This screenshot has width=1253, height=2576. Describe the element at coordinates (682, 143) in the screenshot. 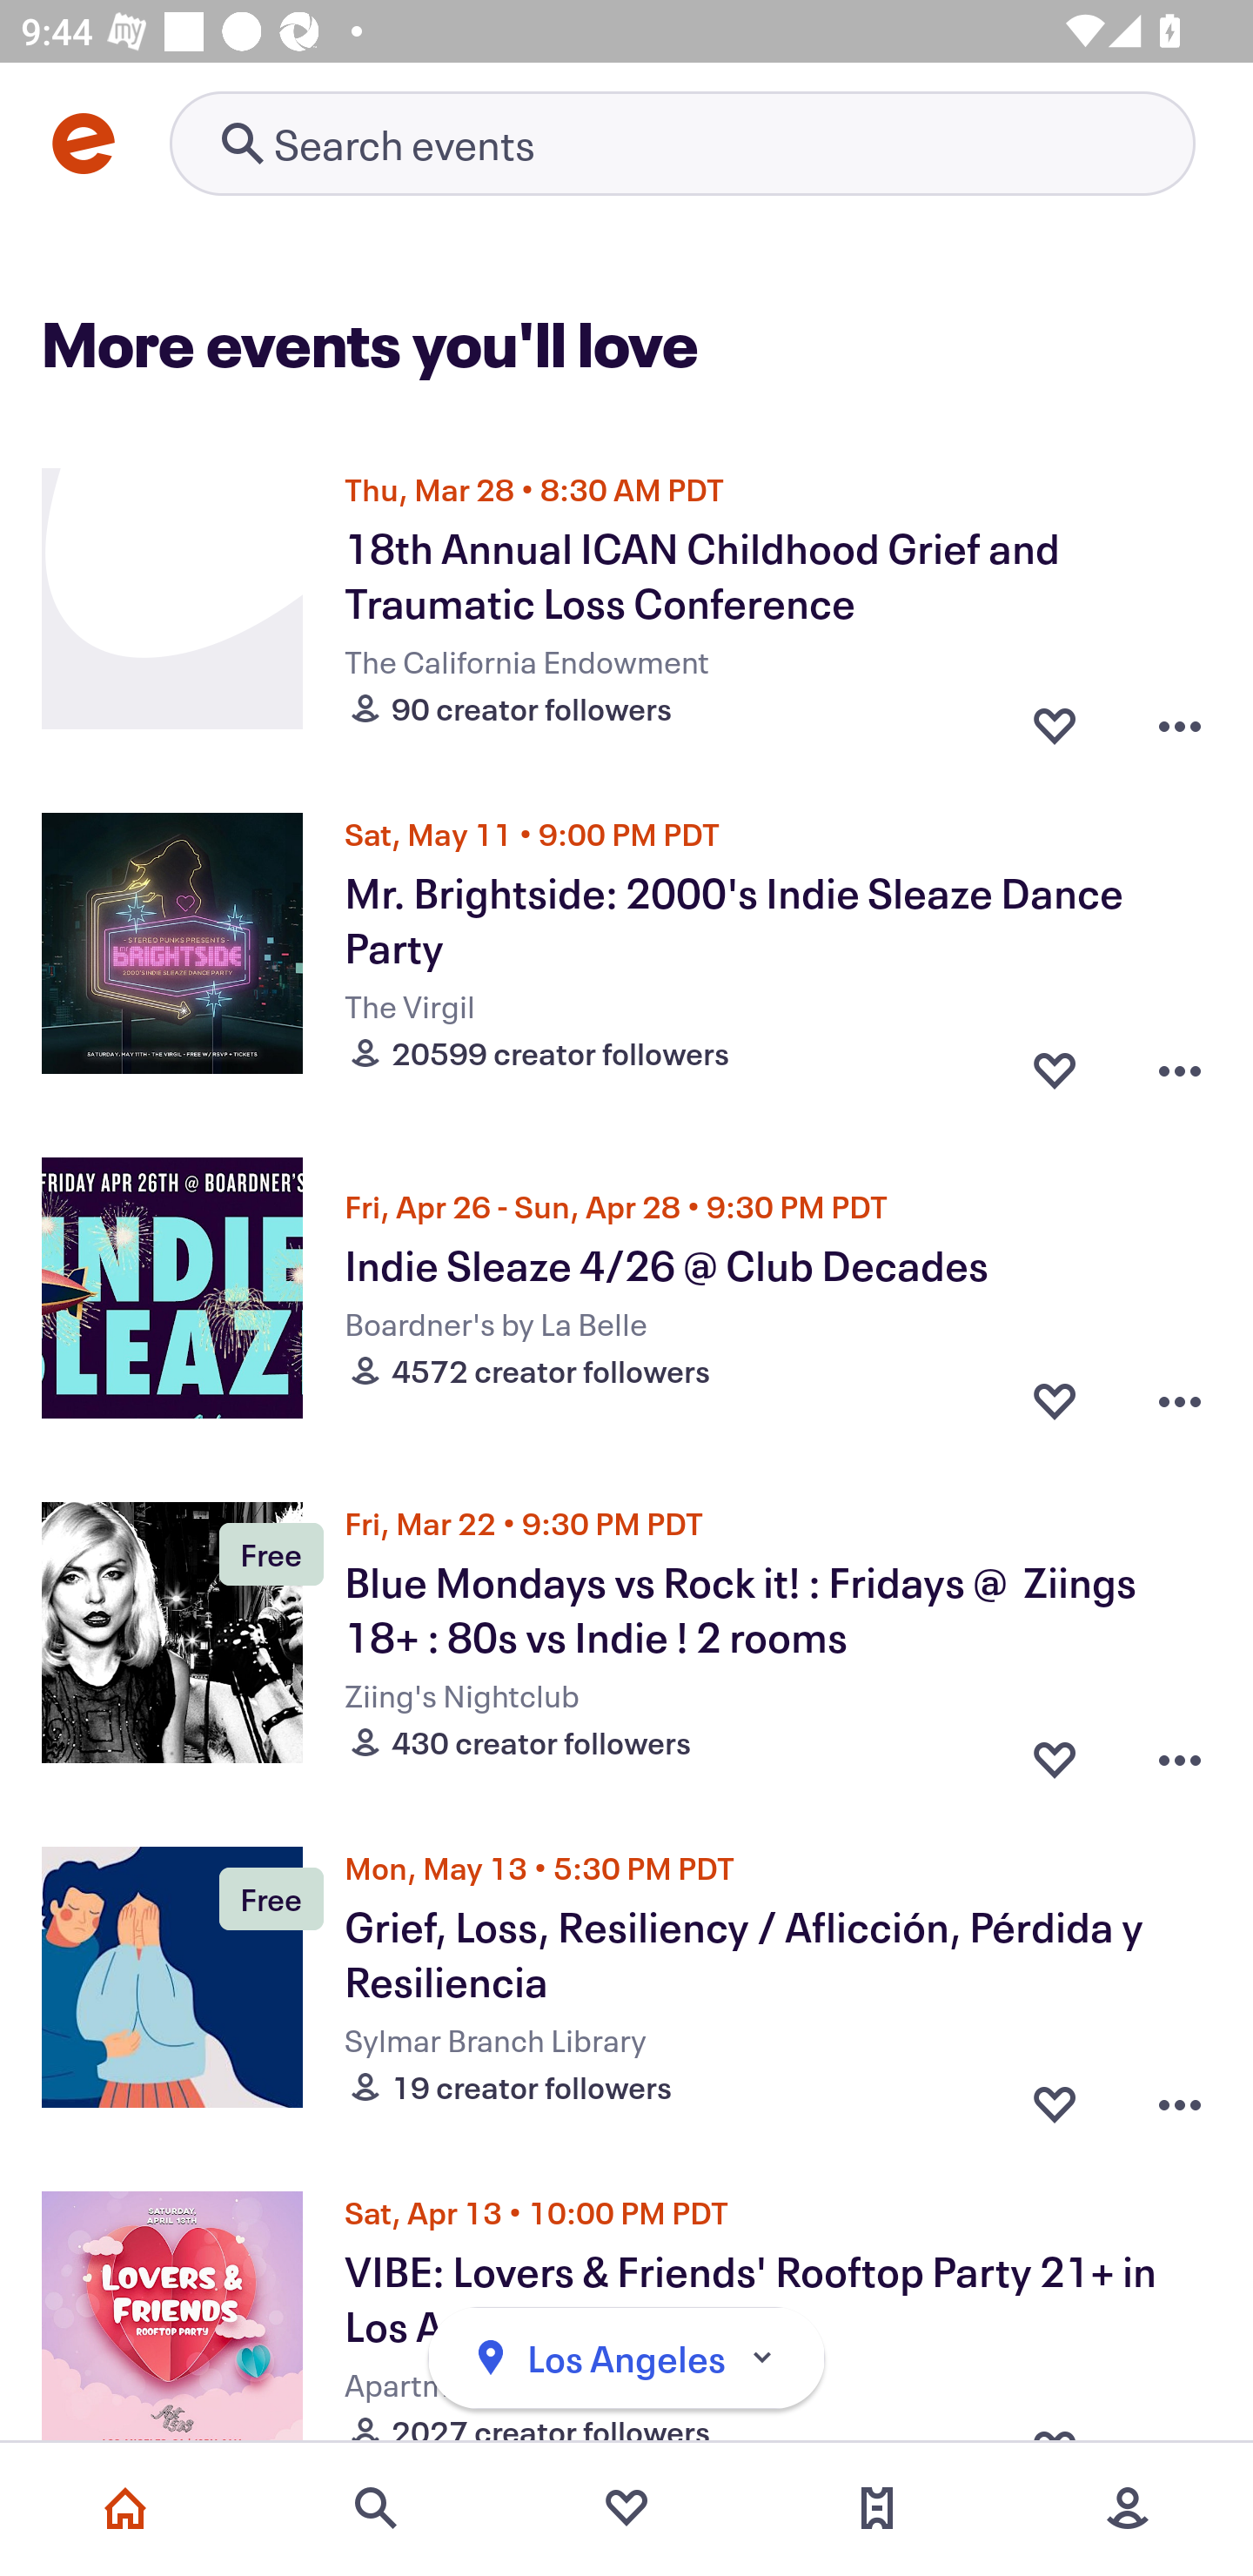

I see `Retry's image Search events` at that location.